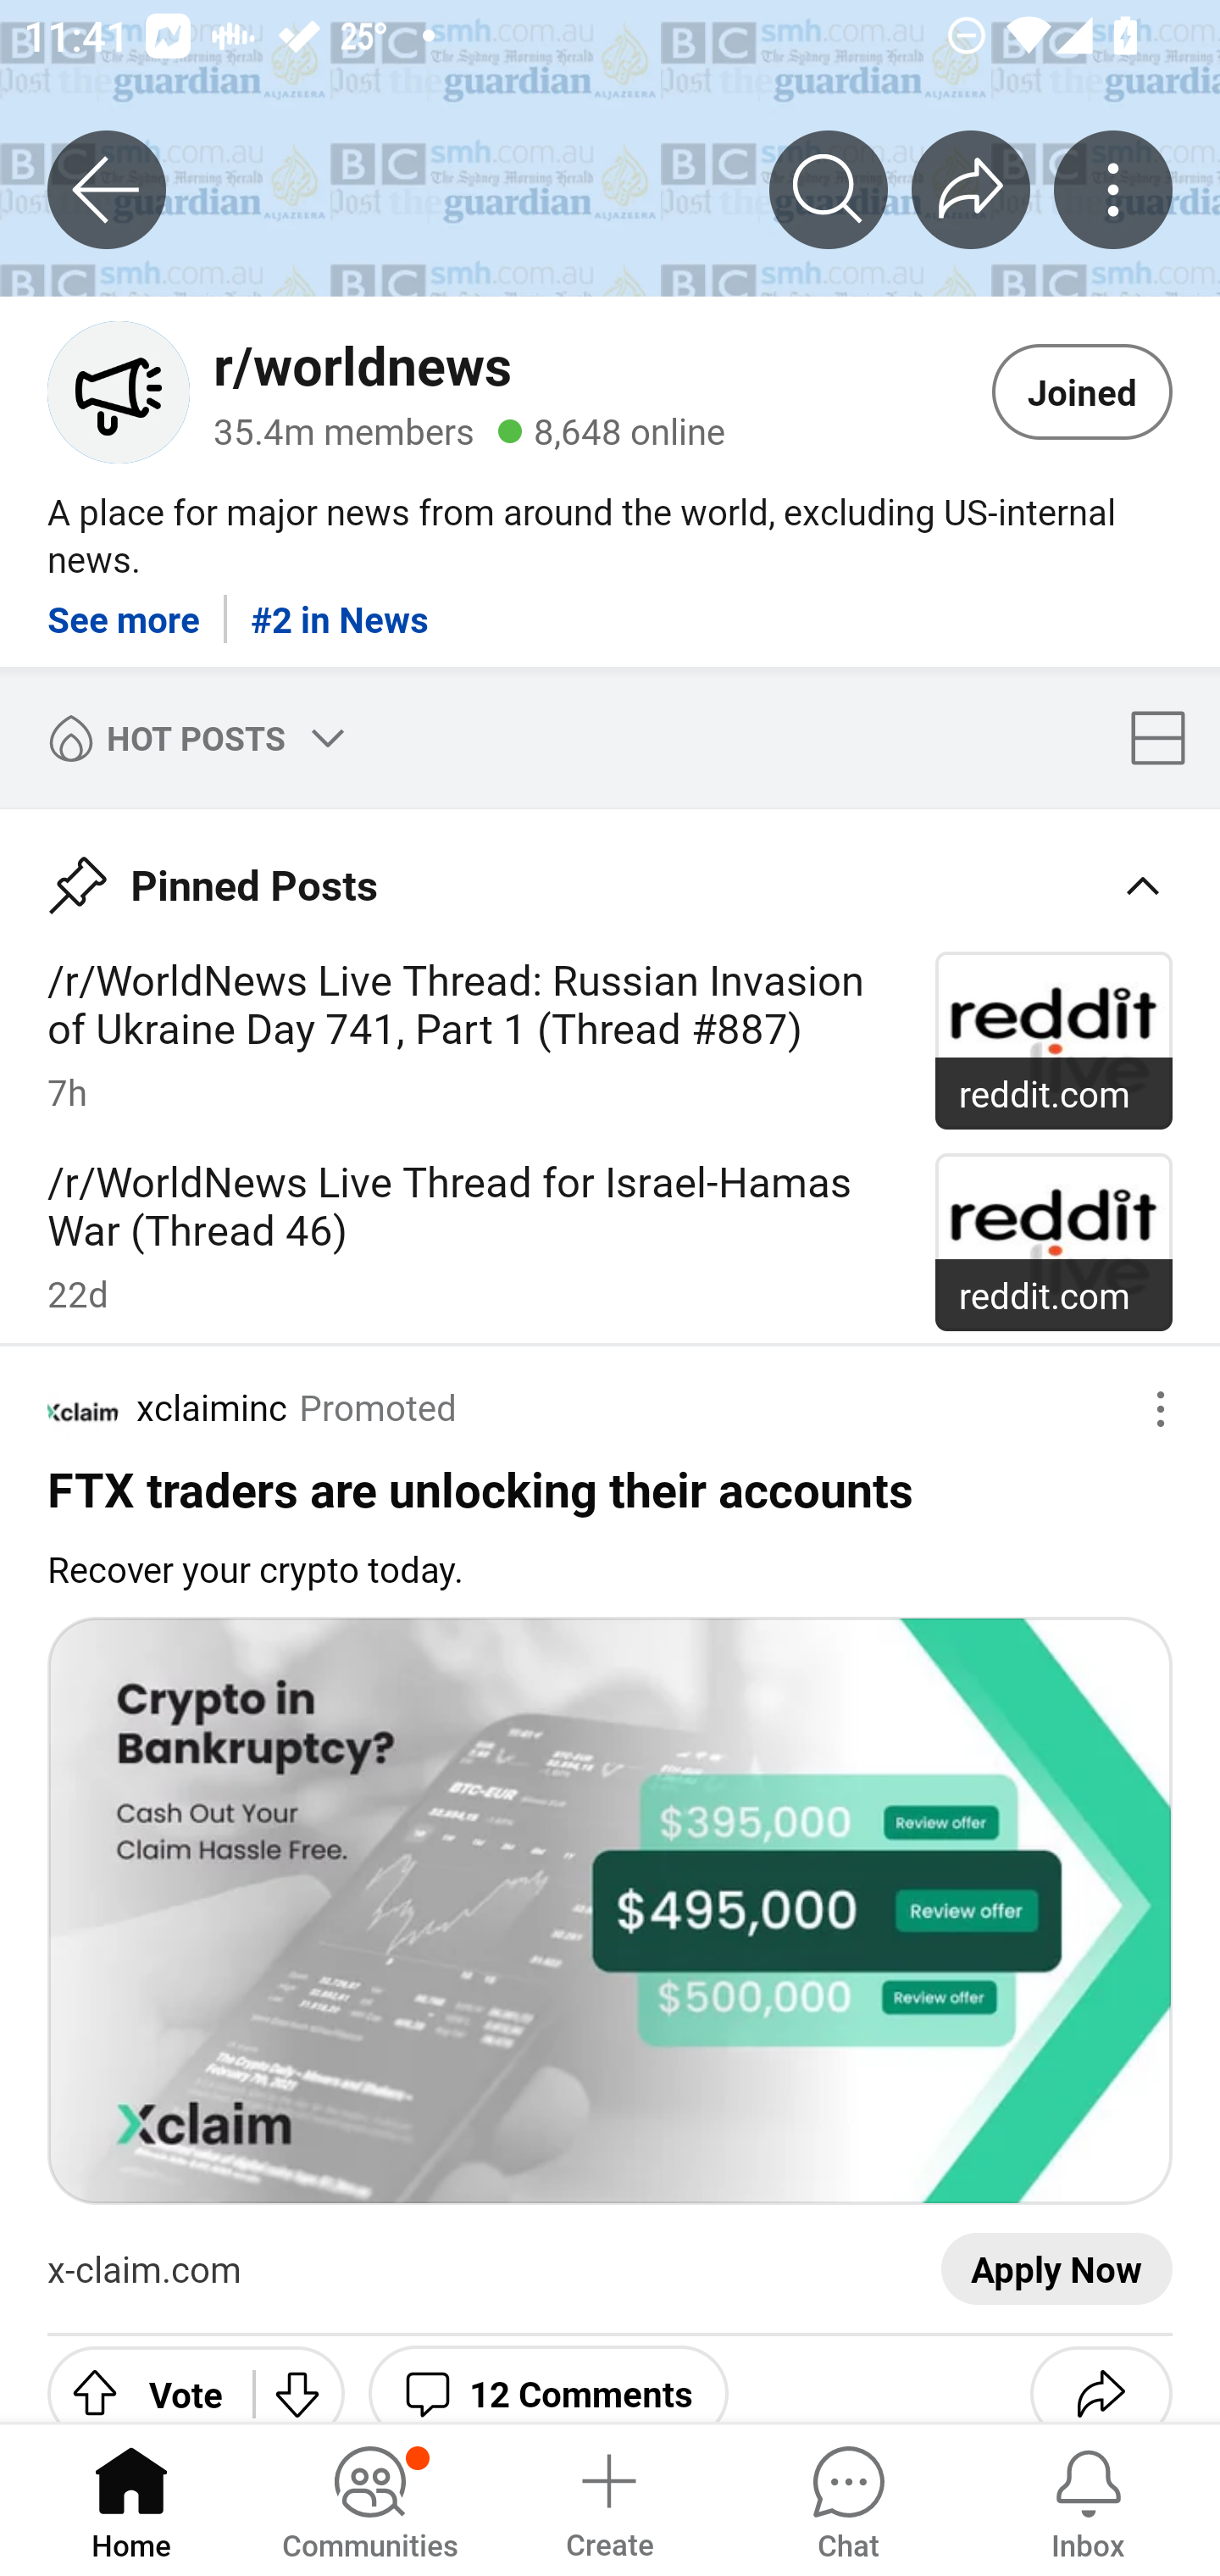  Describe the element at coordinates (1056, 2271) in the screenshot. I see `Apply Now` at that location.